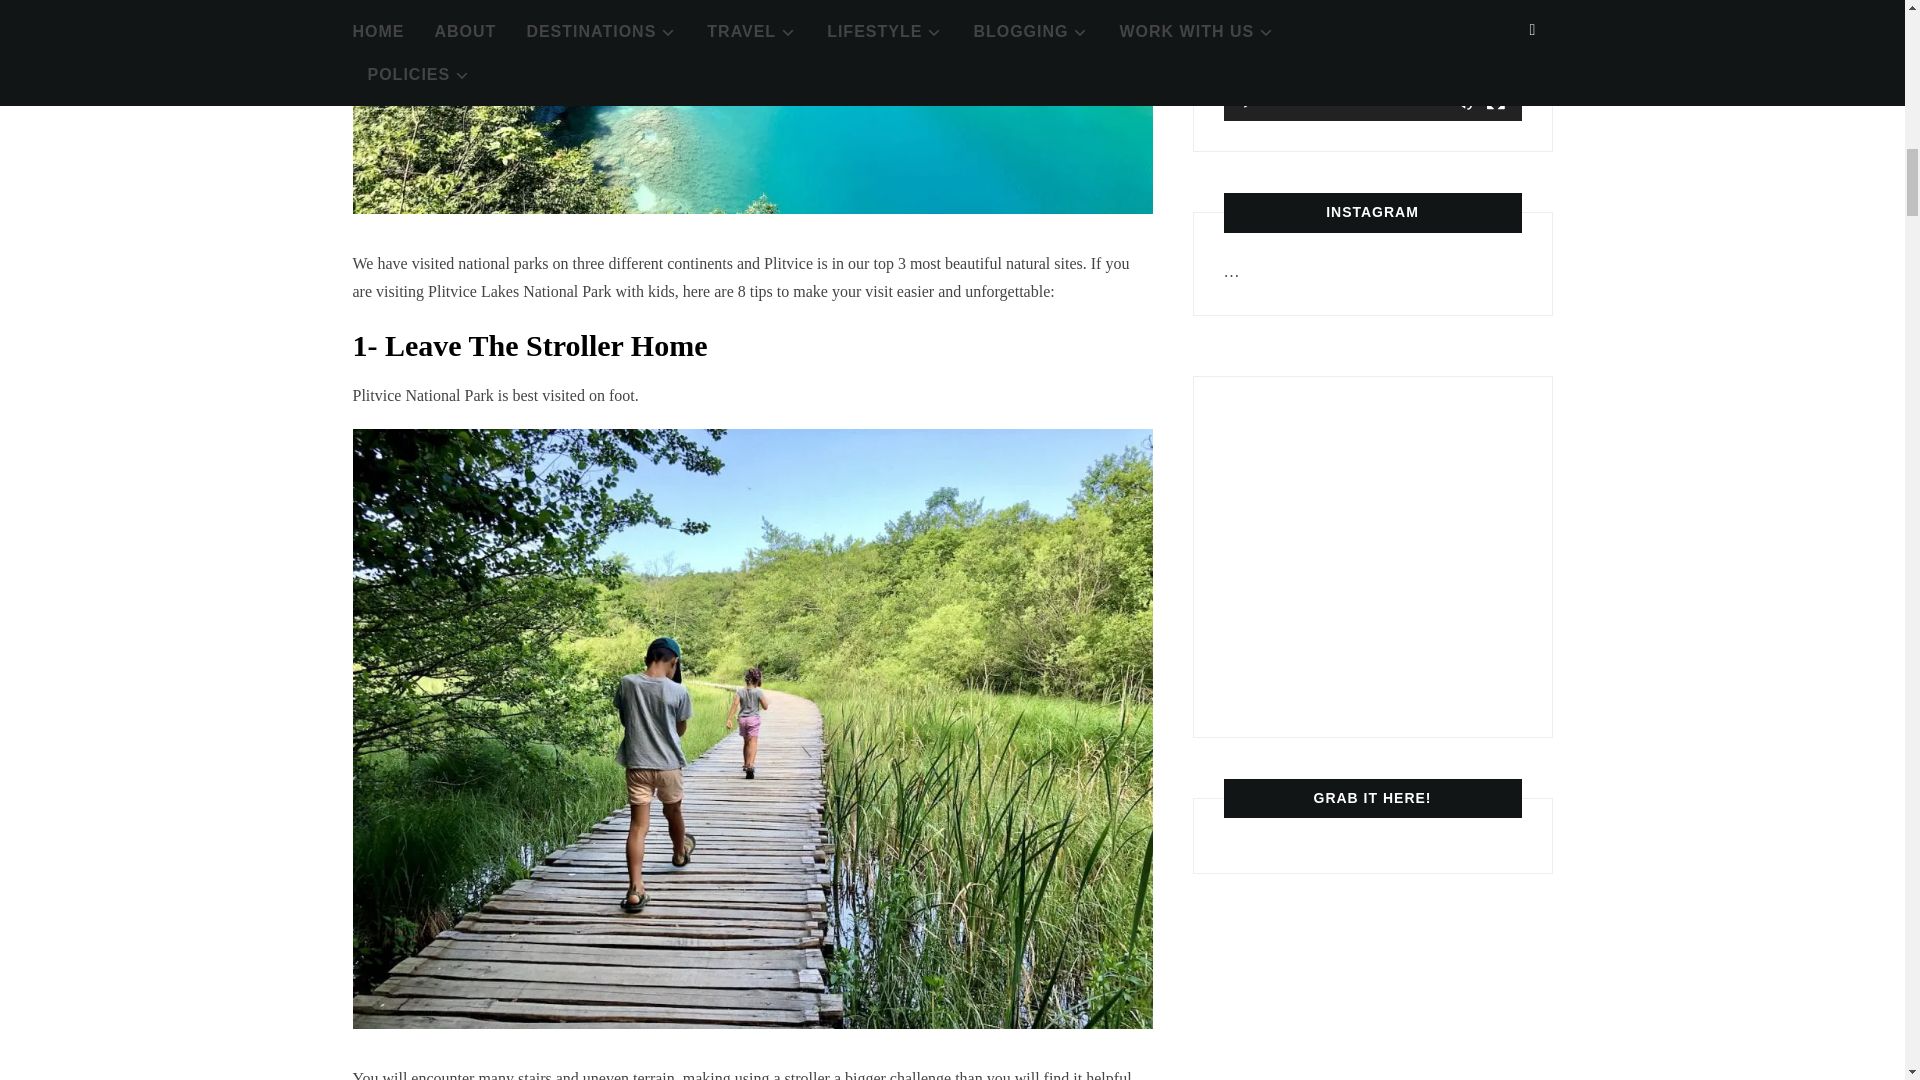  What do you see at coordinates (1250, 100) in the screenshot?
I see `Play` at bounding box center [1250, 100].